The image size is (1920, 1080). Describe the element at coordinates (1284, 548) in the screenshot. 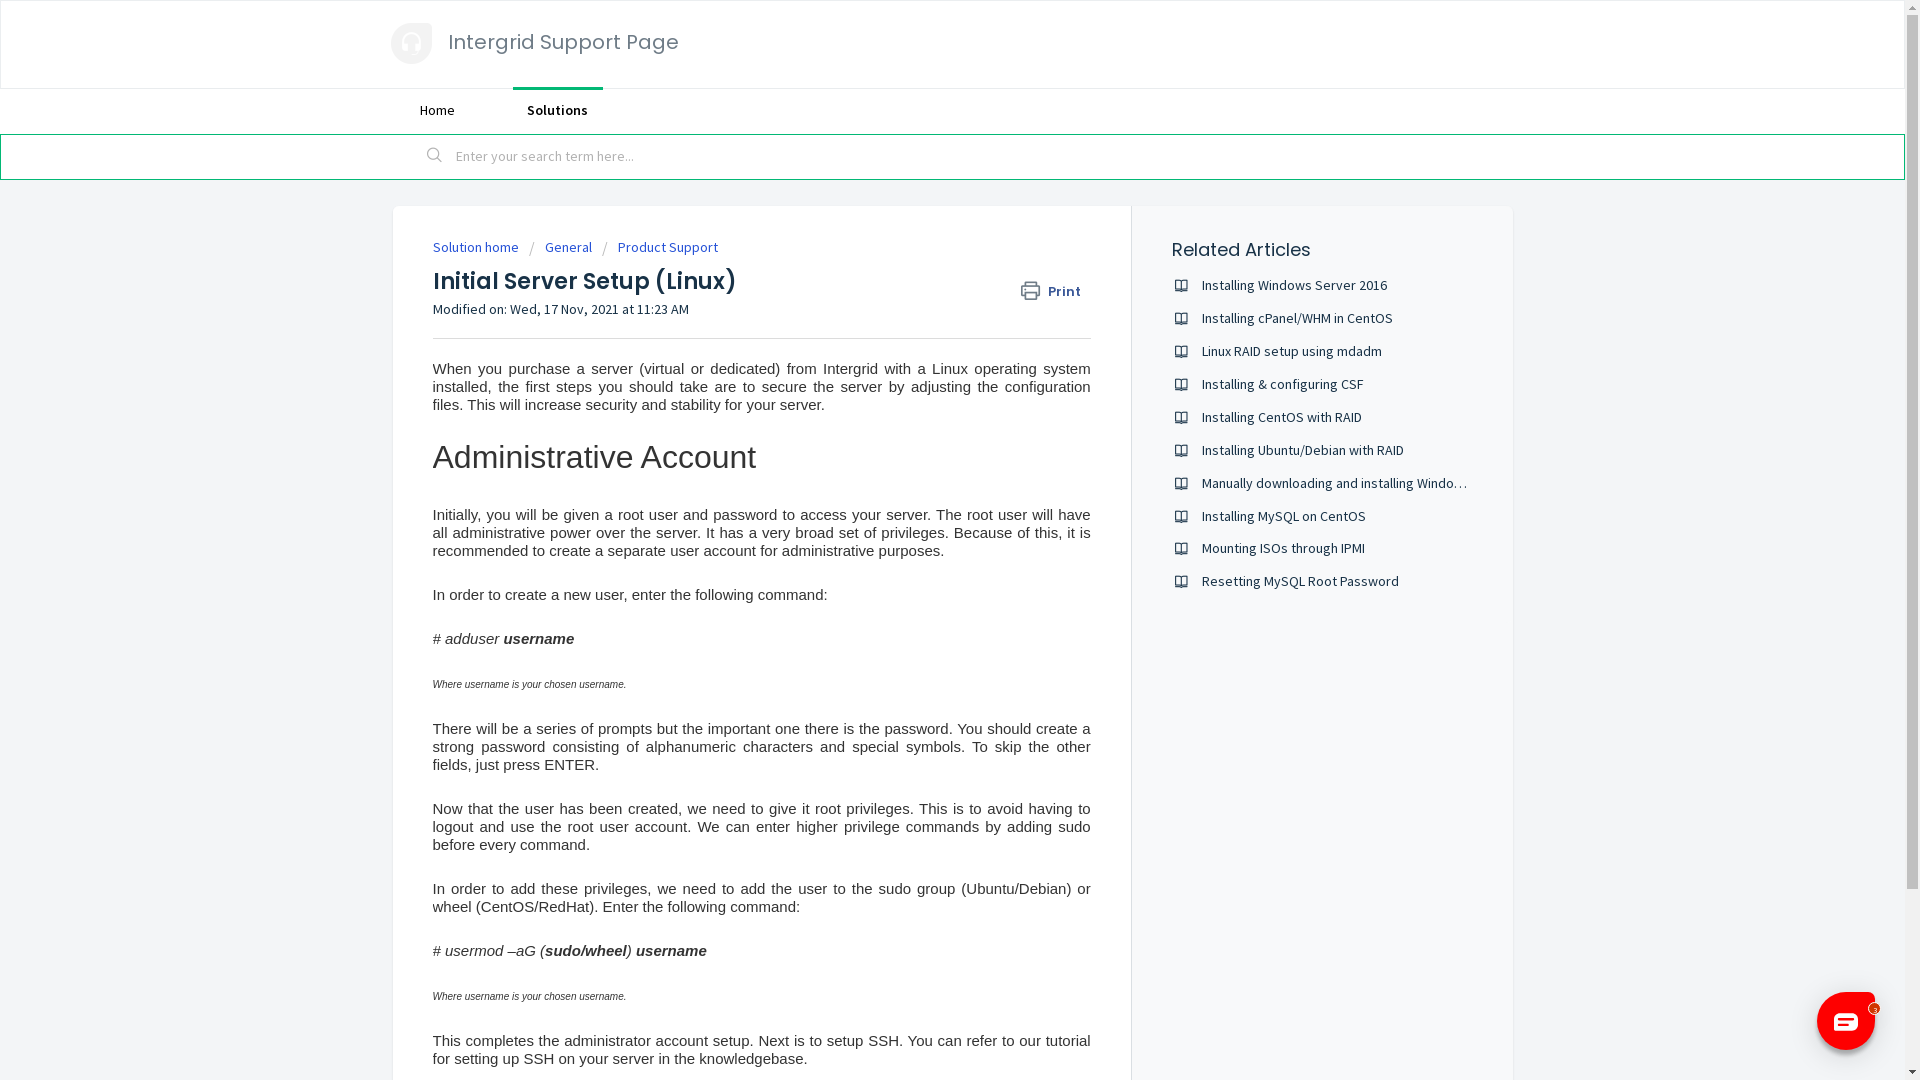

I see `Mounting ISOs through IPMI` at that location.